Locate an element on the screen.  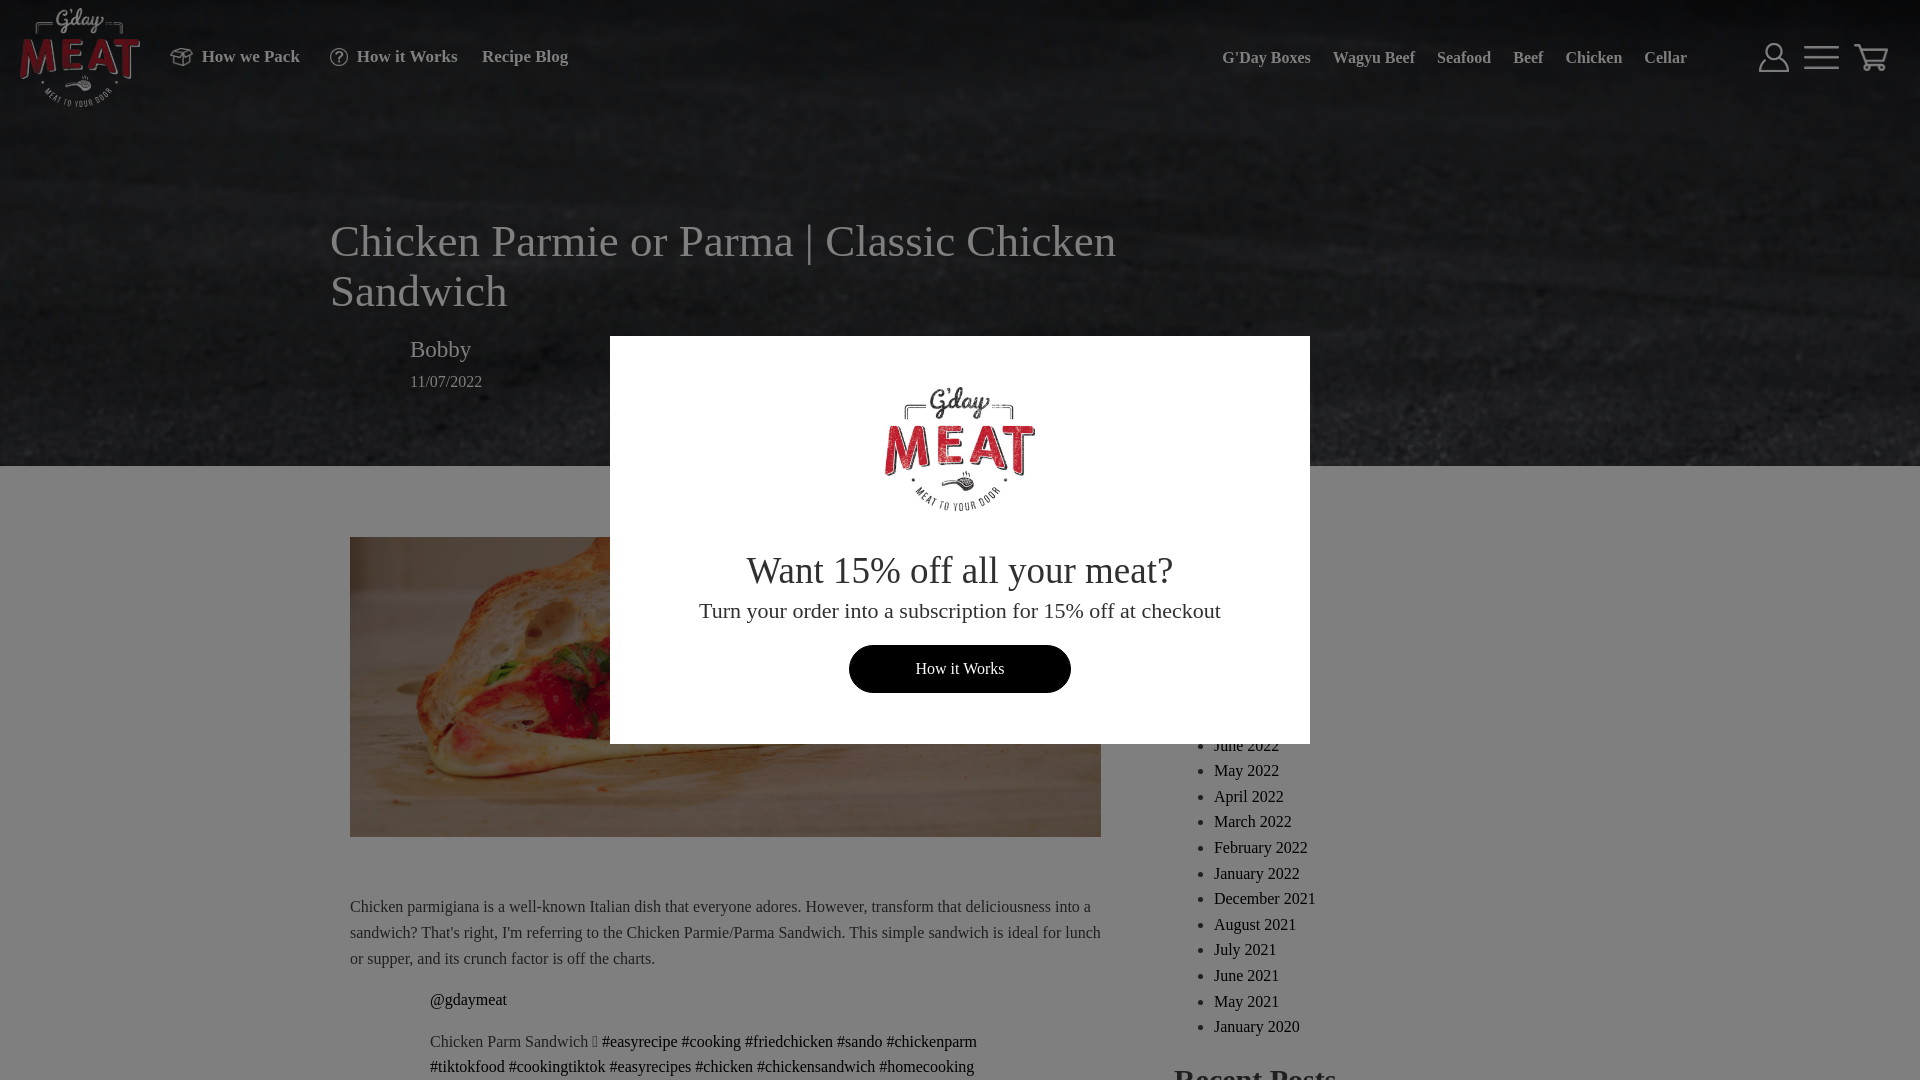
chickensandwich is located at coordinates (816, 1066).